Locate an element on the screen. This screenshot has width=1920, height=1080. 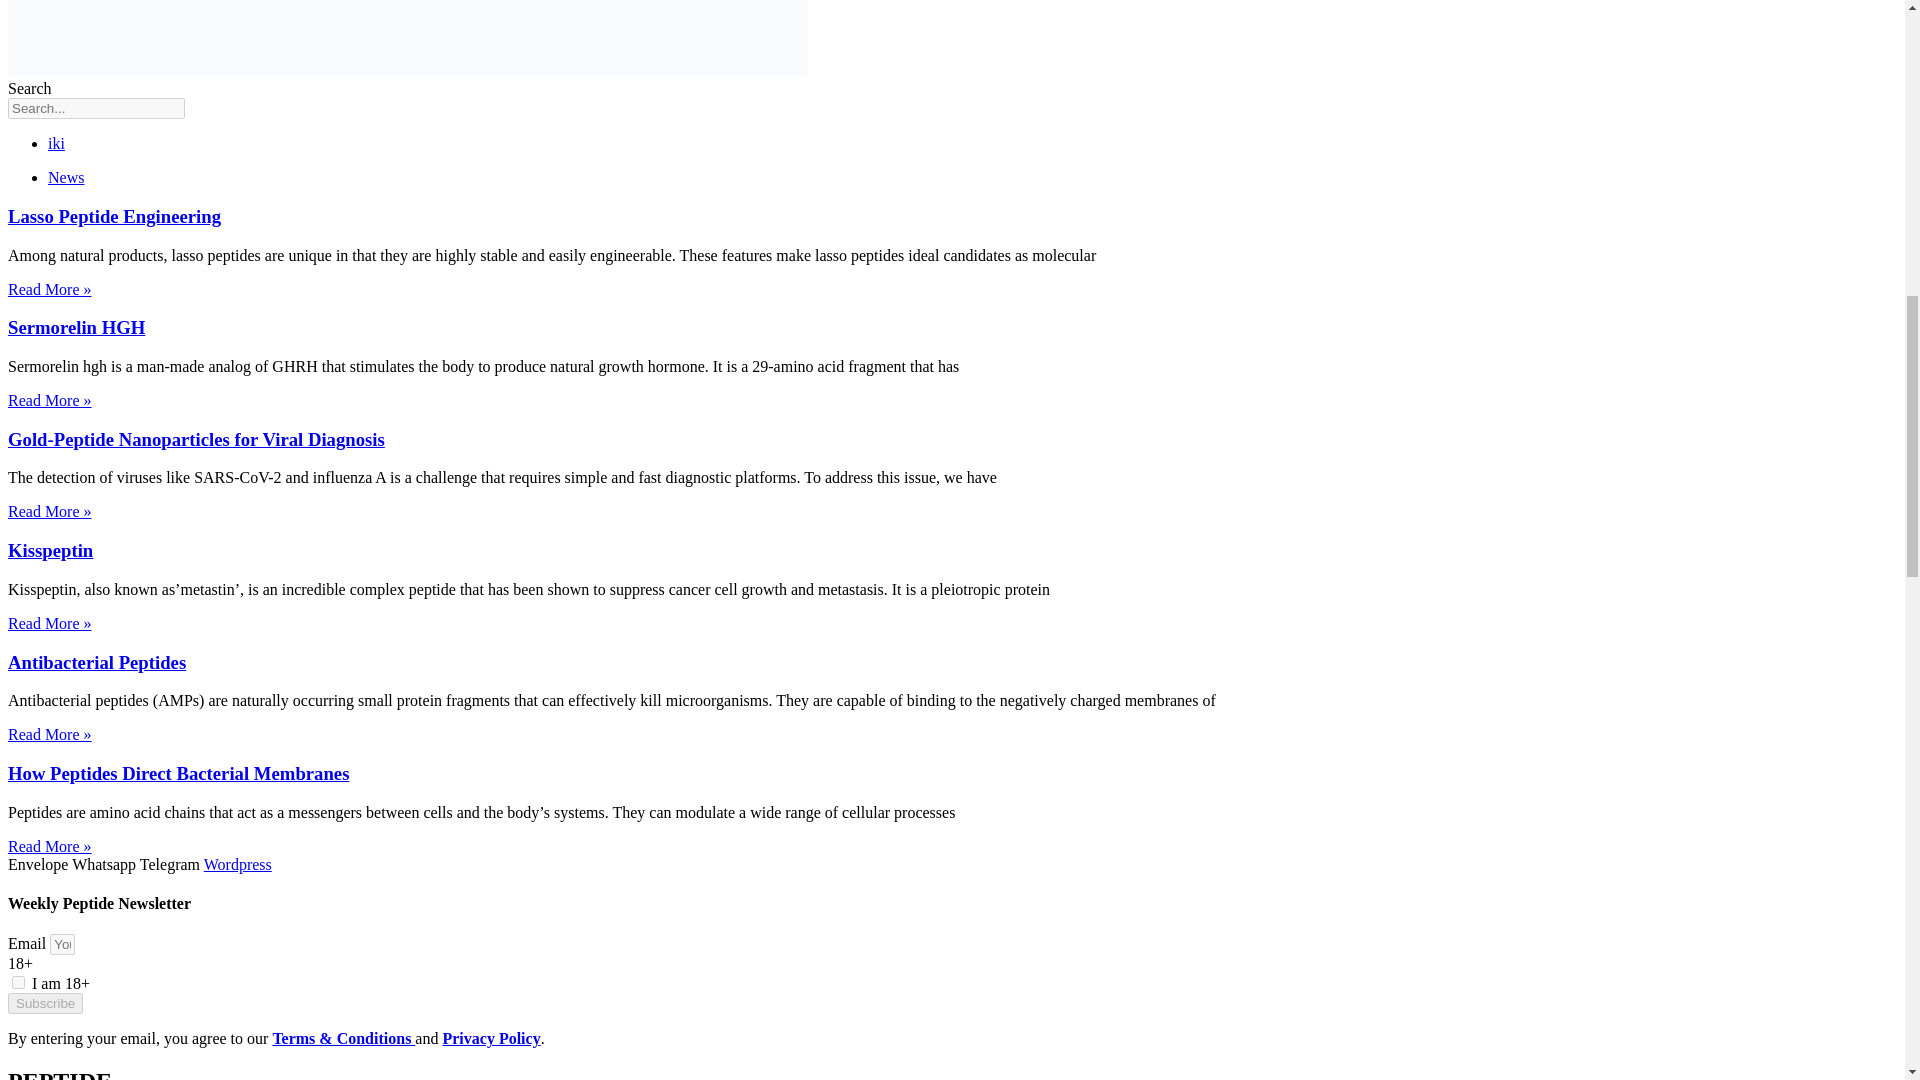
News is located at coordinates (66, 176).